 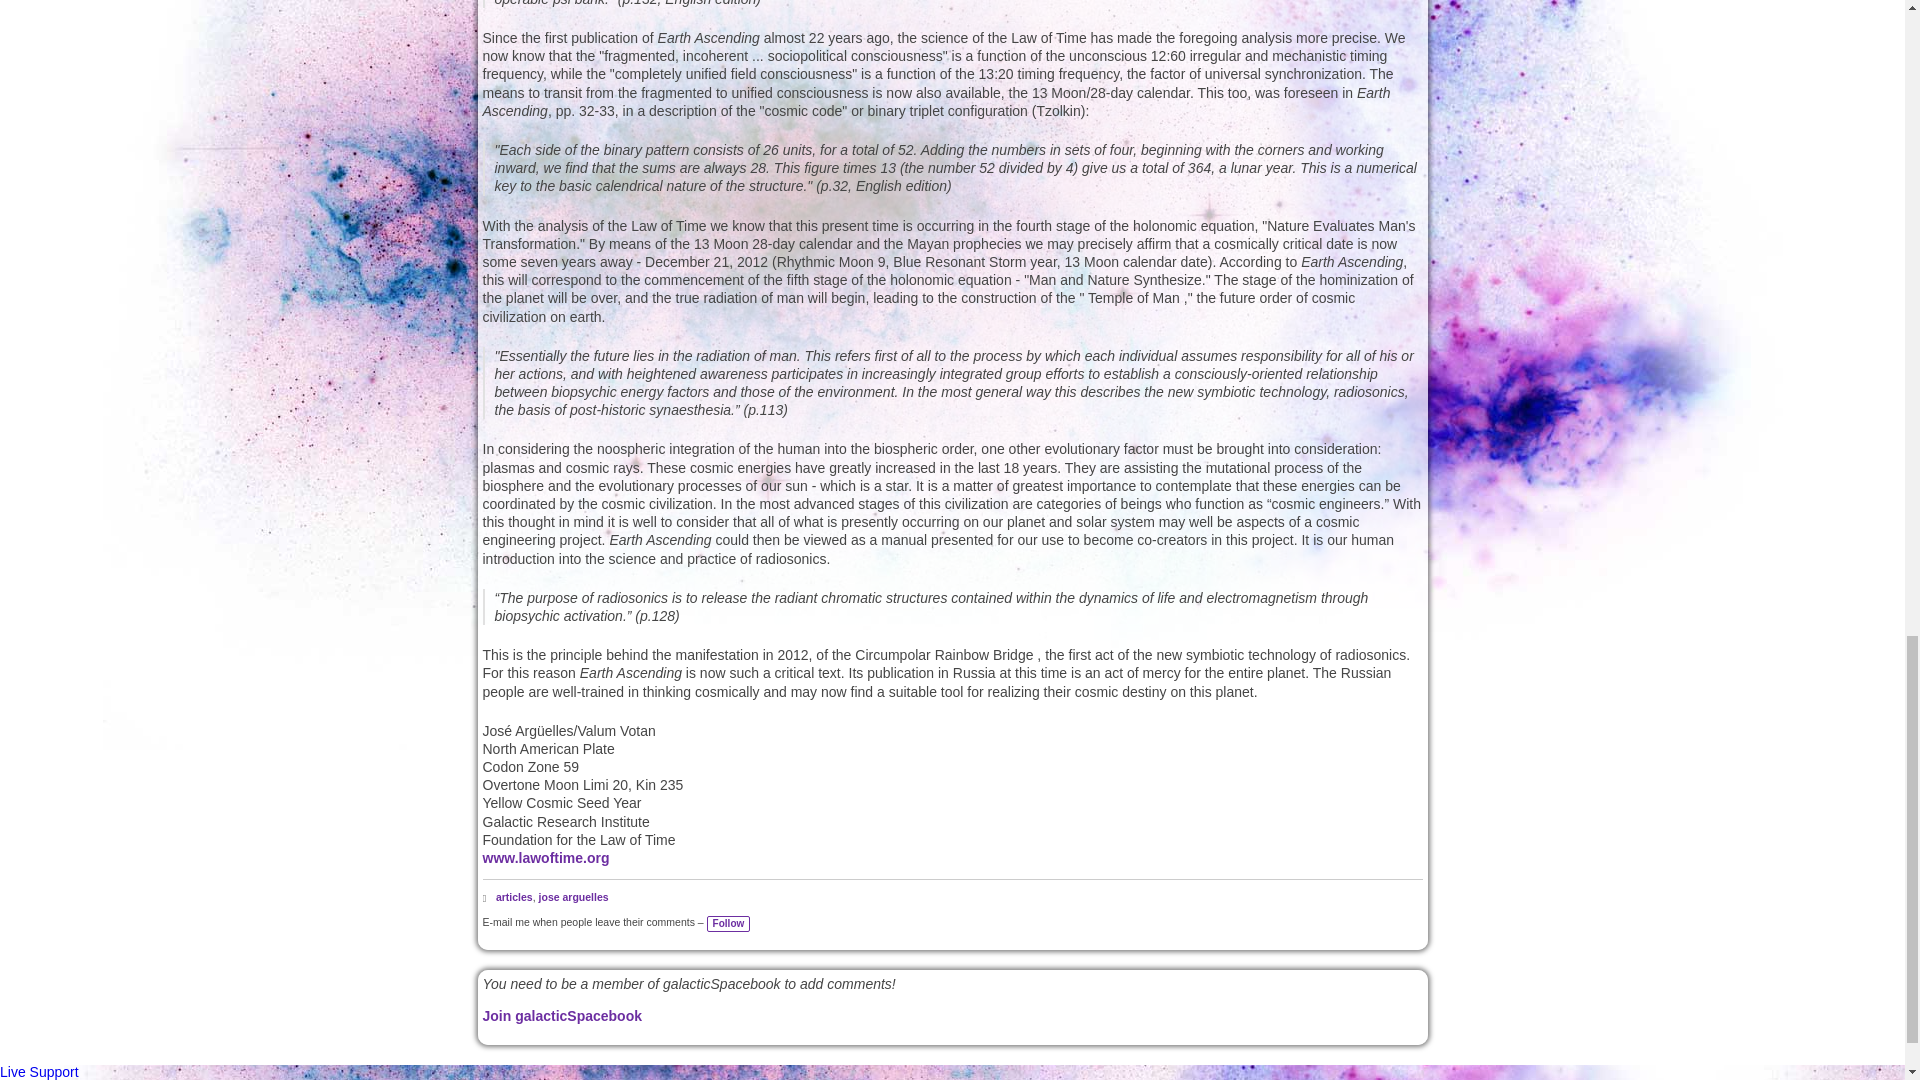 I want to click on Tags:, so click(x=487, y=898).